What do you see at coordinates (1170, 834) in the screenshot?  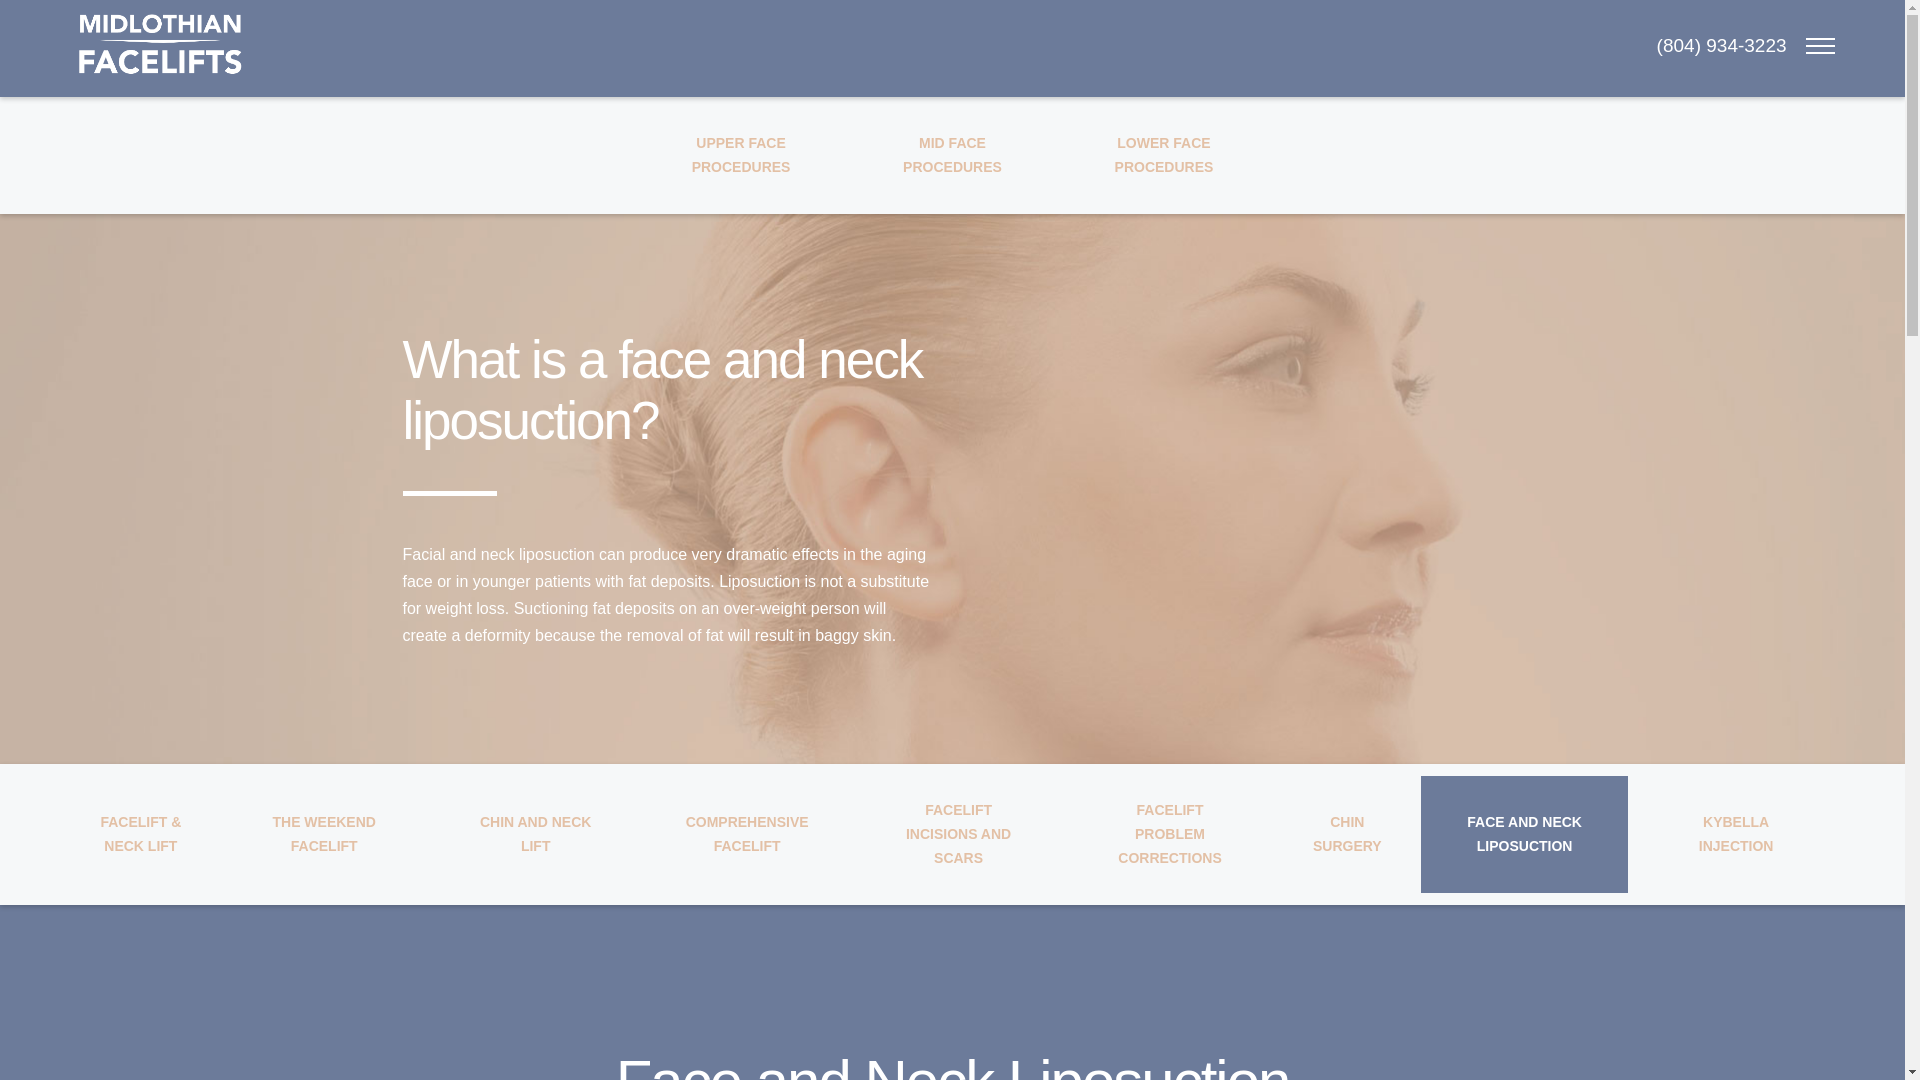 I see `FACELIFT PROBLEM CORRECTIONS` at bounding box center [1170, 834].